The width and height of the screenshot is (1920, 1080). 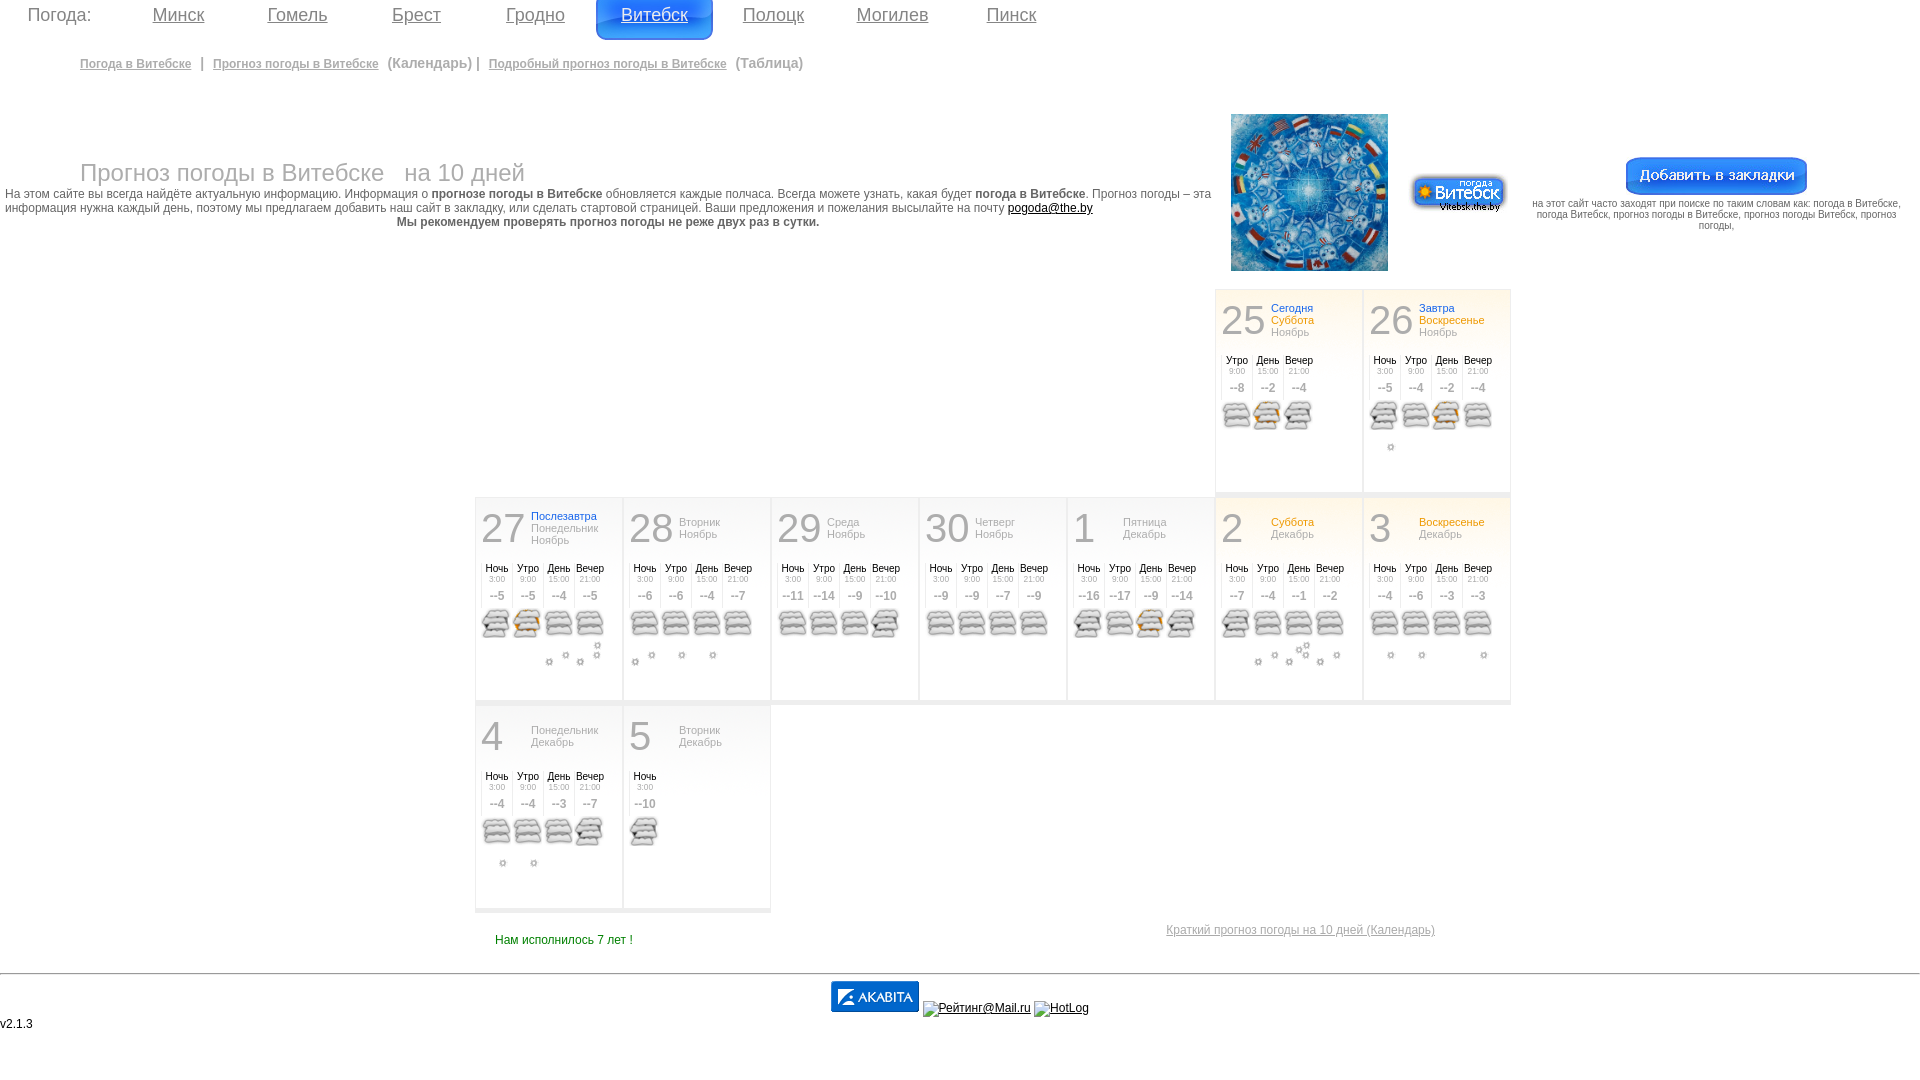 What do you see at coordinates (1050, 208) in the screenshot?
I see `pogoda@the.by` at bounding box center [1050, 208].